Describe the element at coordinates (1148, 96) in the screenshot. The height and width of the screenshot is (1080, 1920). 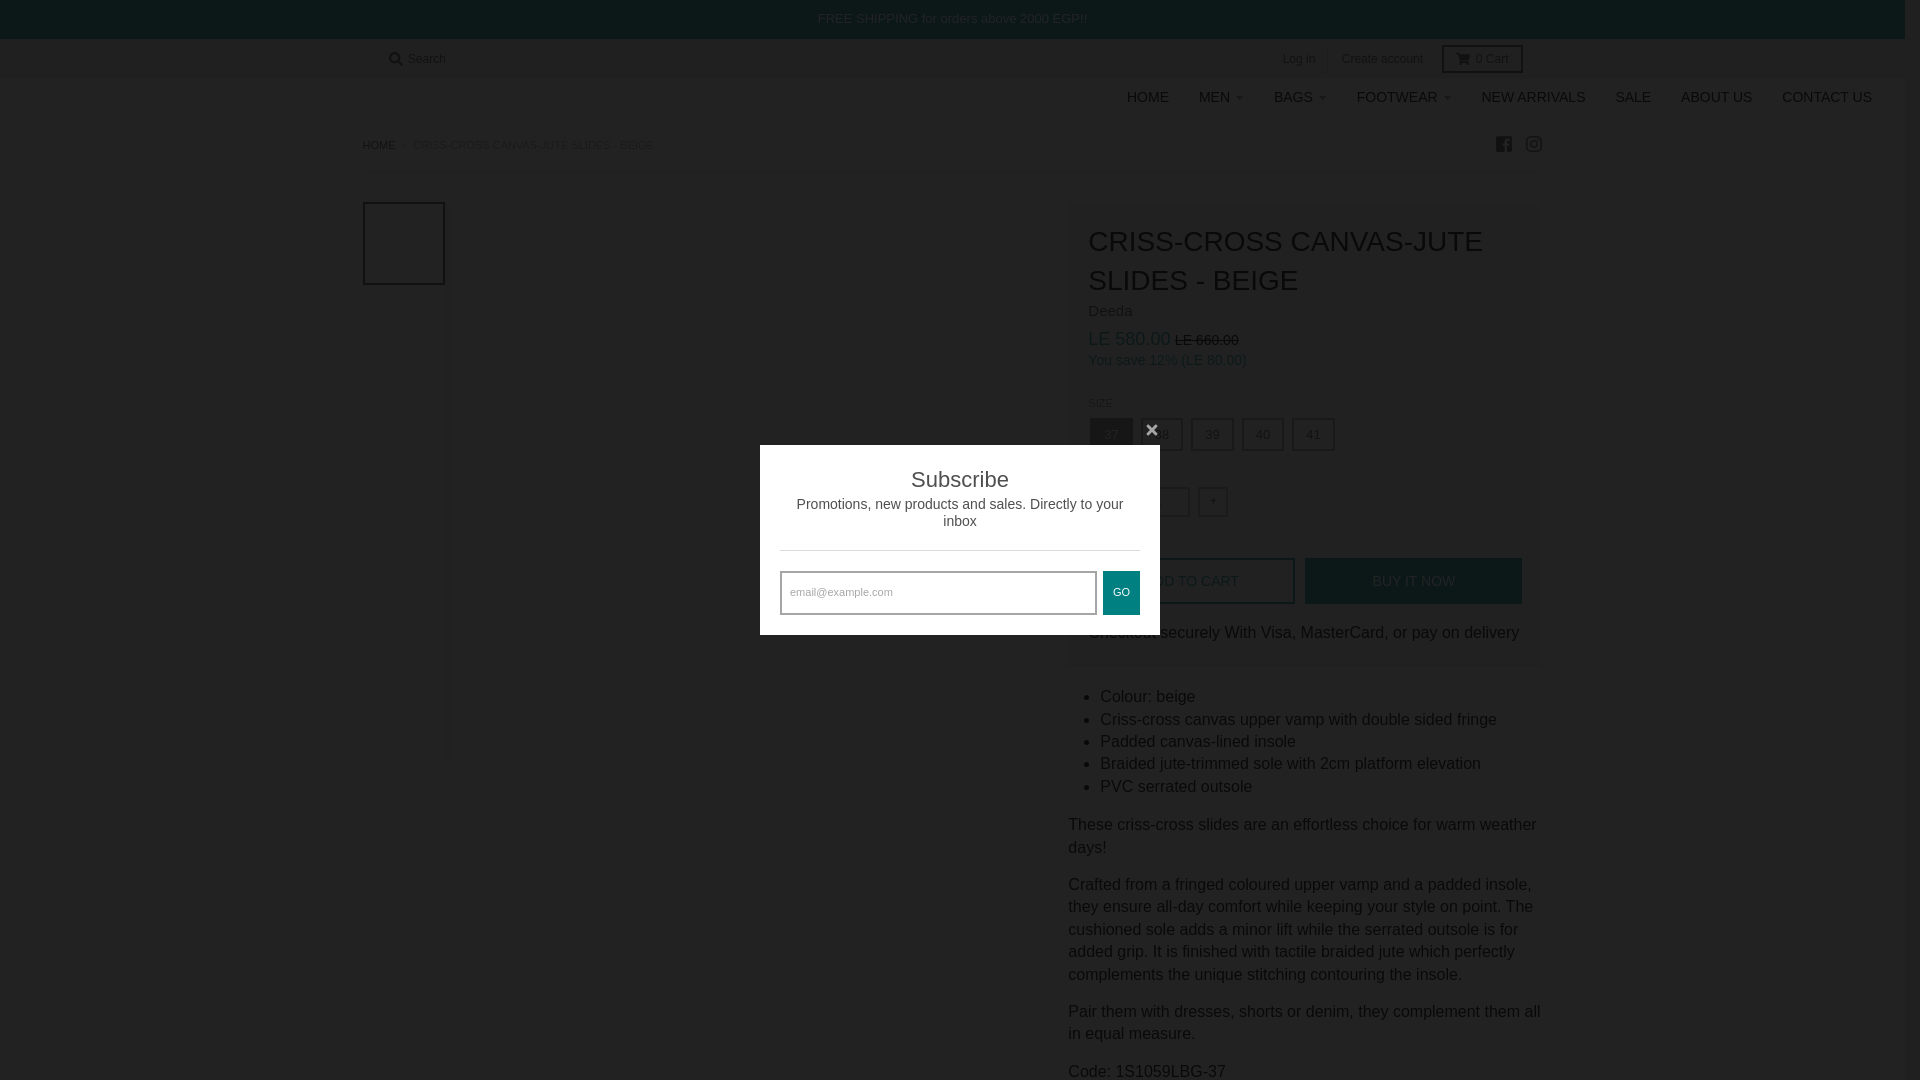
I see `HOME` at that location.